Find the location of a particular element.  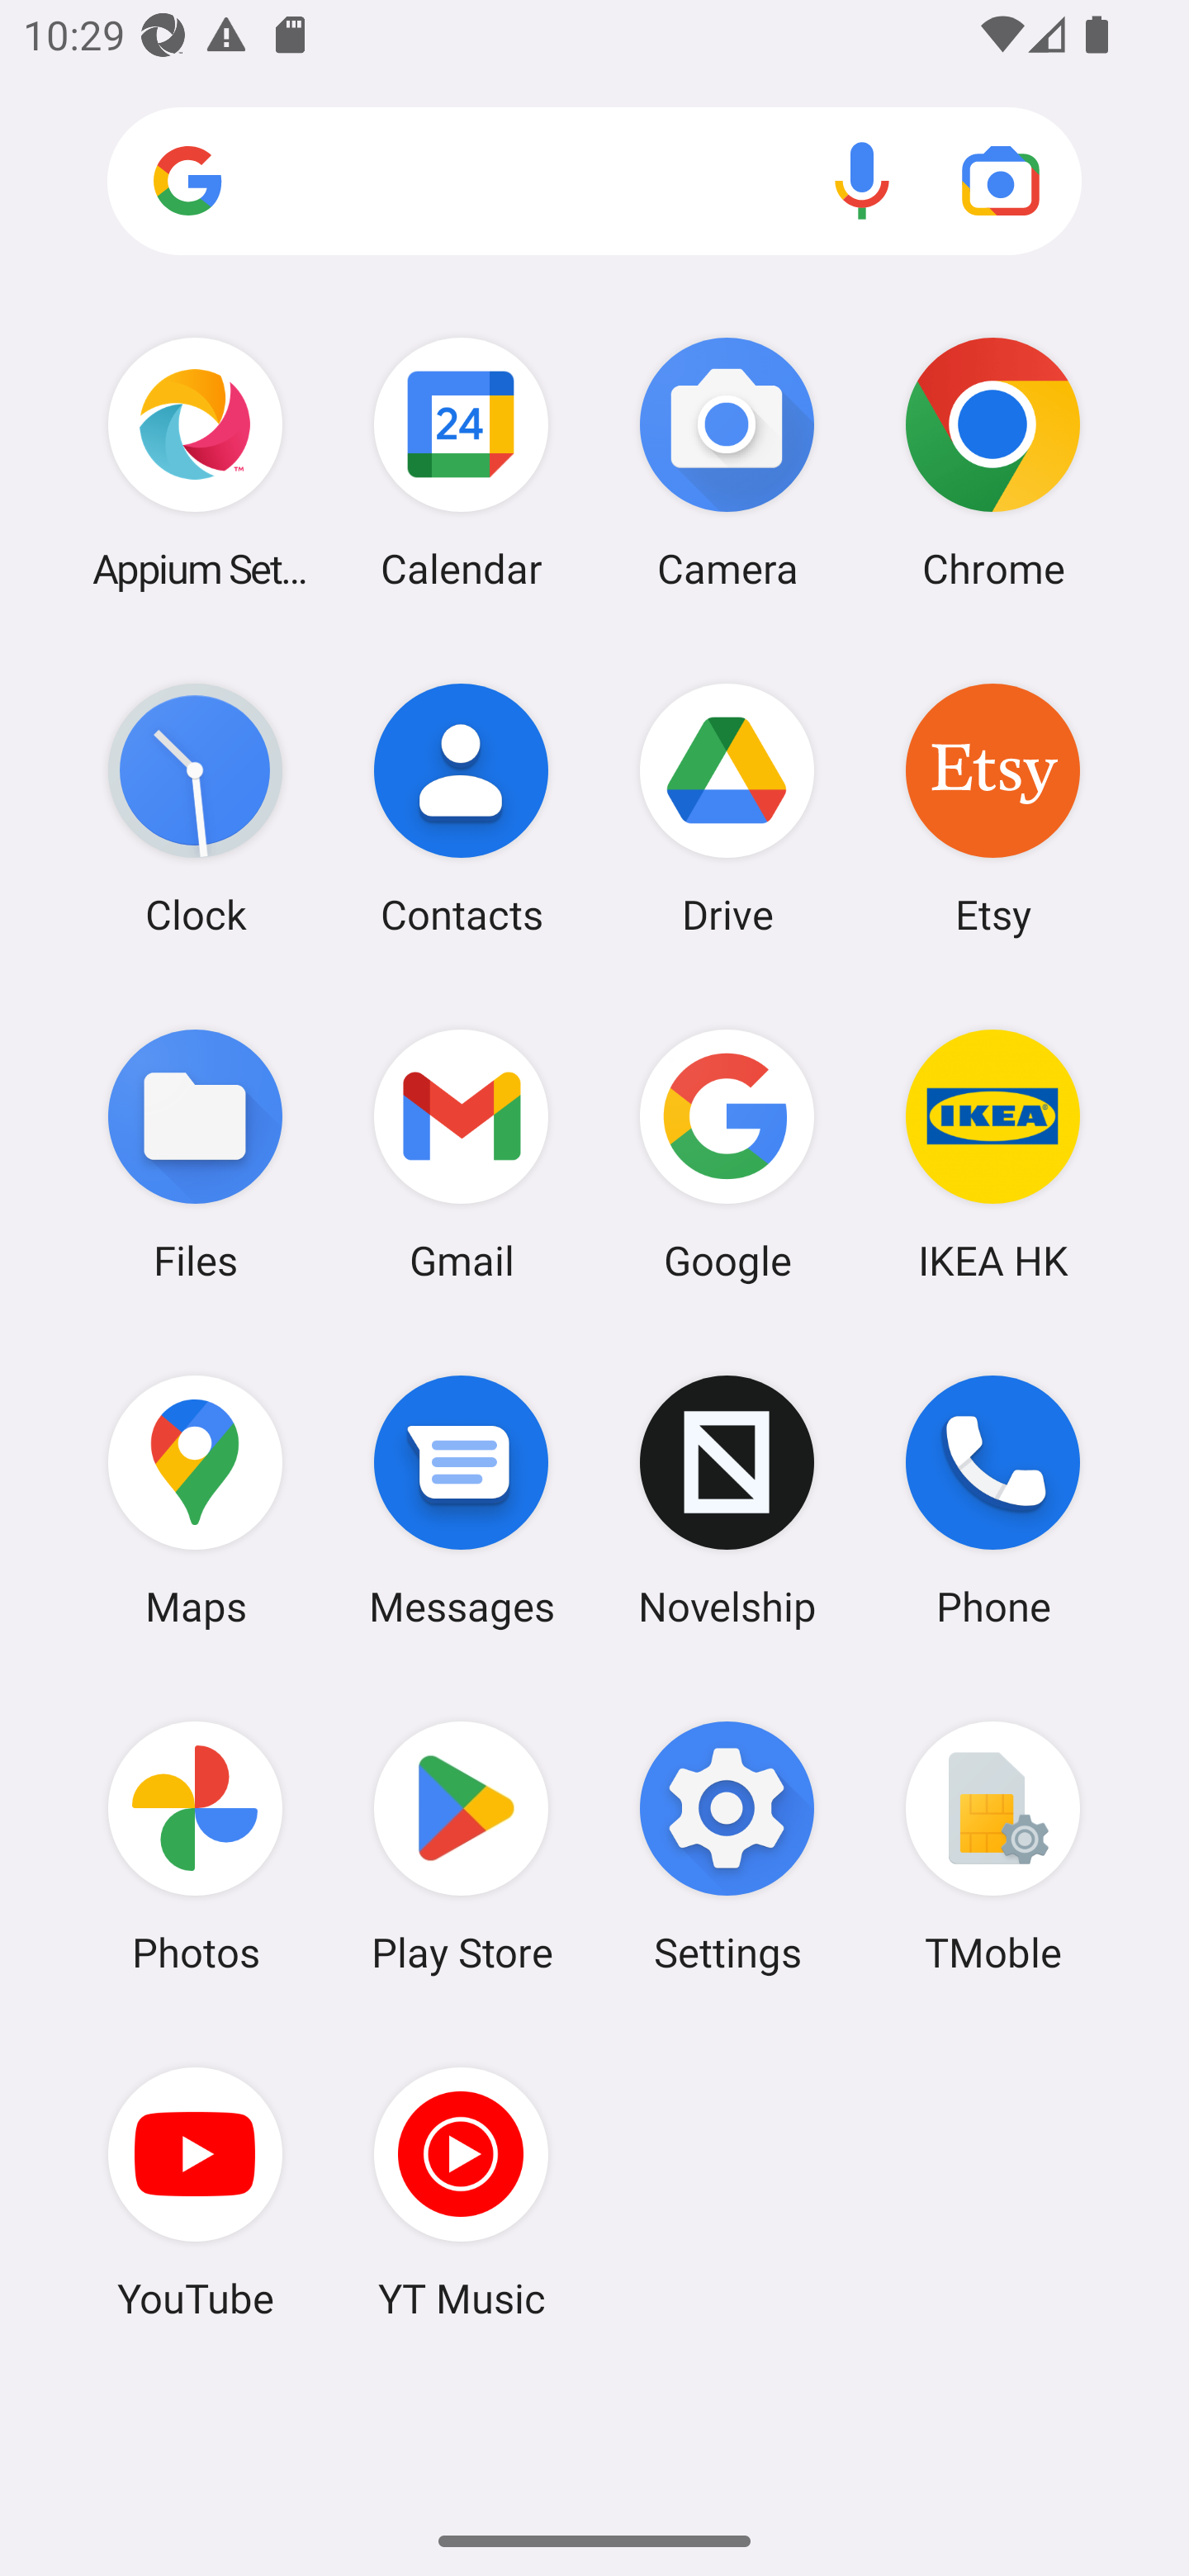

Voice search is located at coordinates (862, 180).